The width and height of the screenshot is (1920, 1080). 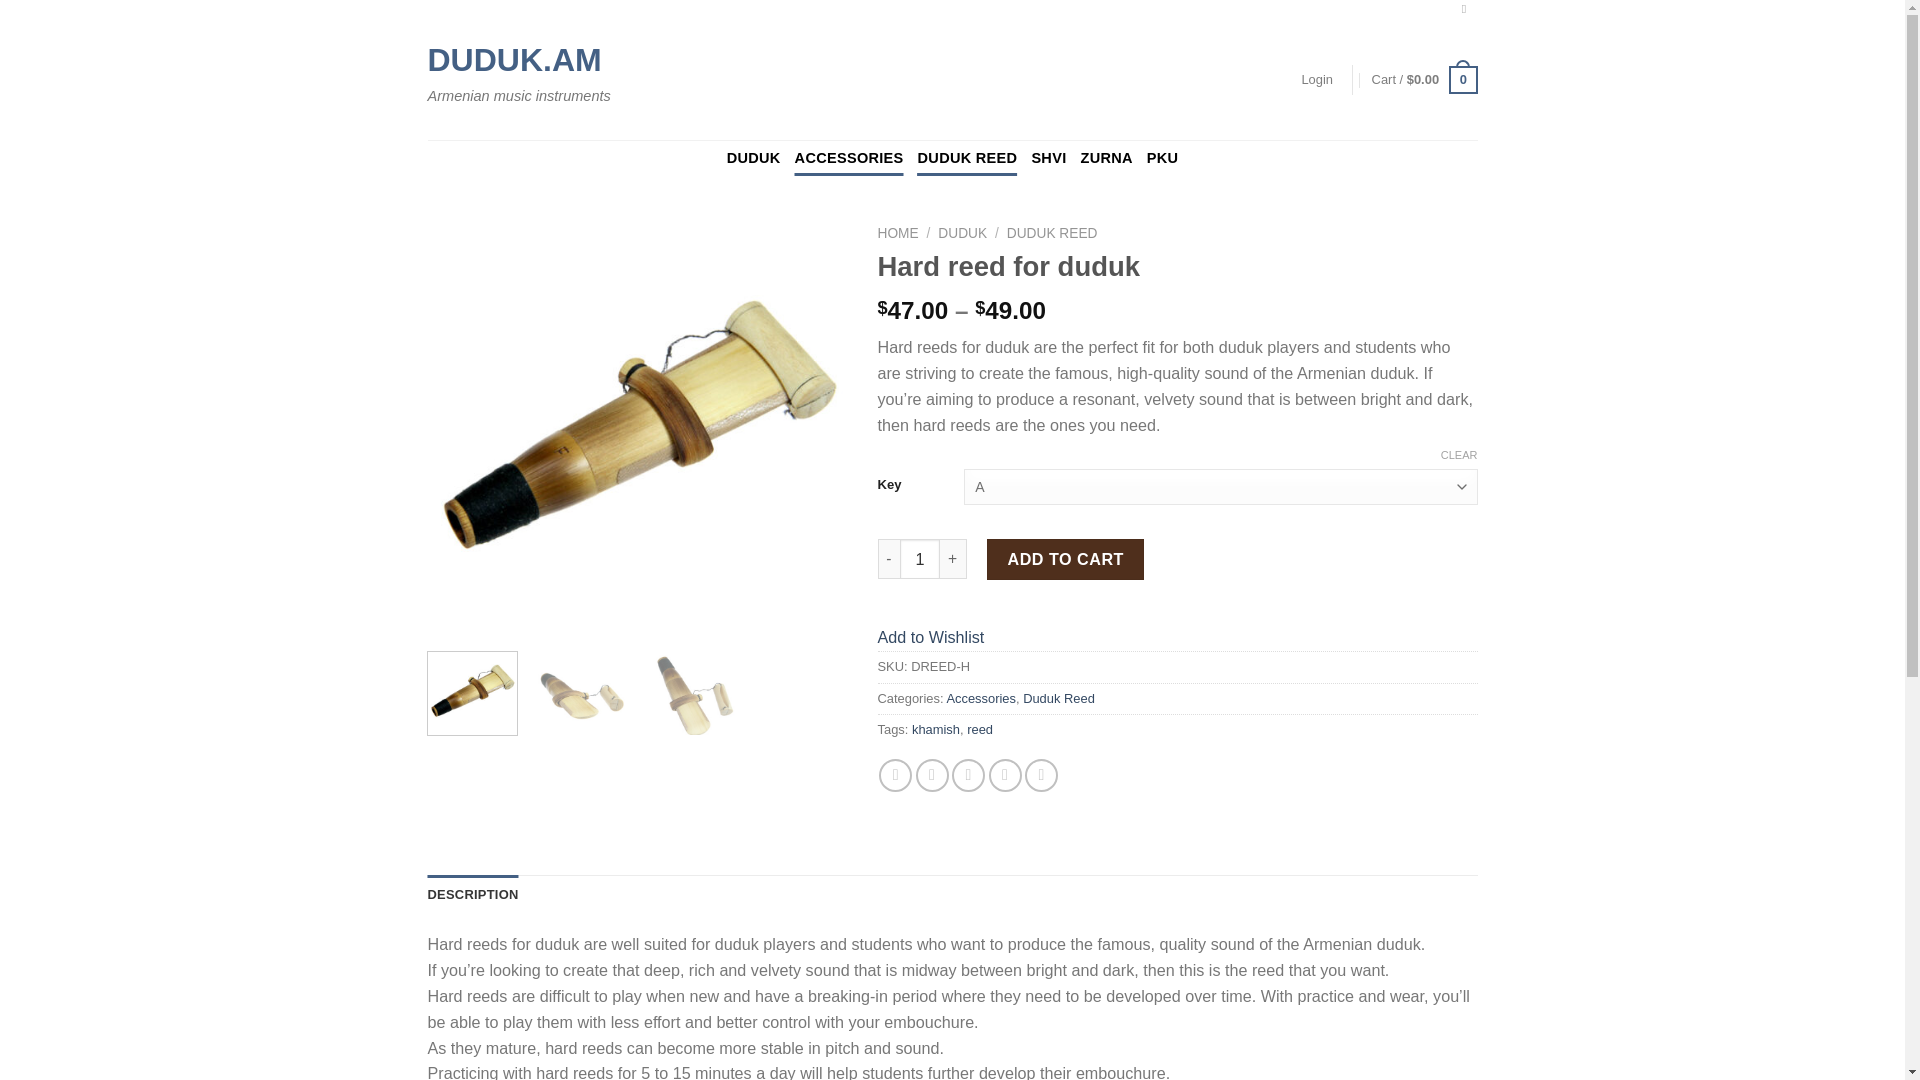 I want to click on 1, so click(x=920, y=558).